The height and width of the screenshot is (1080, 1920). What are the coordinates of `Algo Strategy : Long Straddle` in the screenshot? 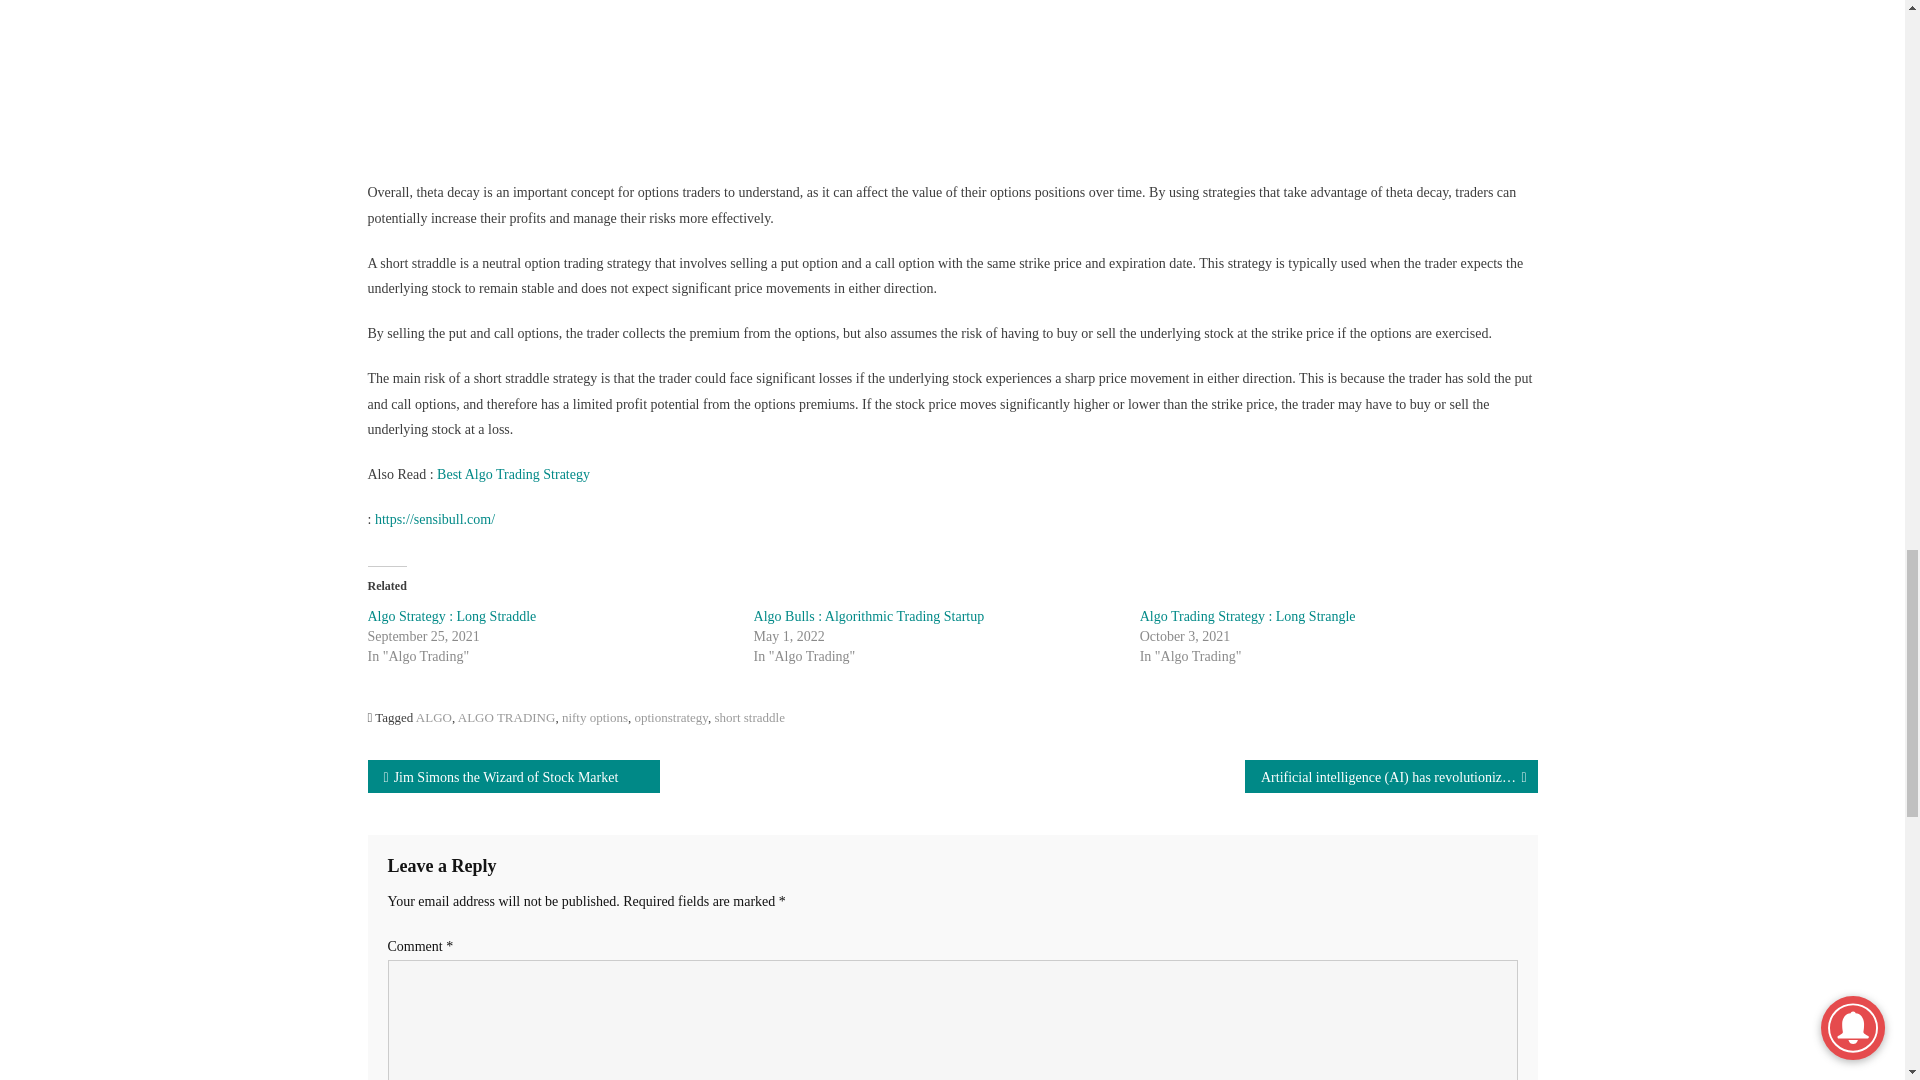 It's located at (452, 616).